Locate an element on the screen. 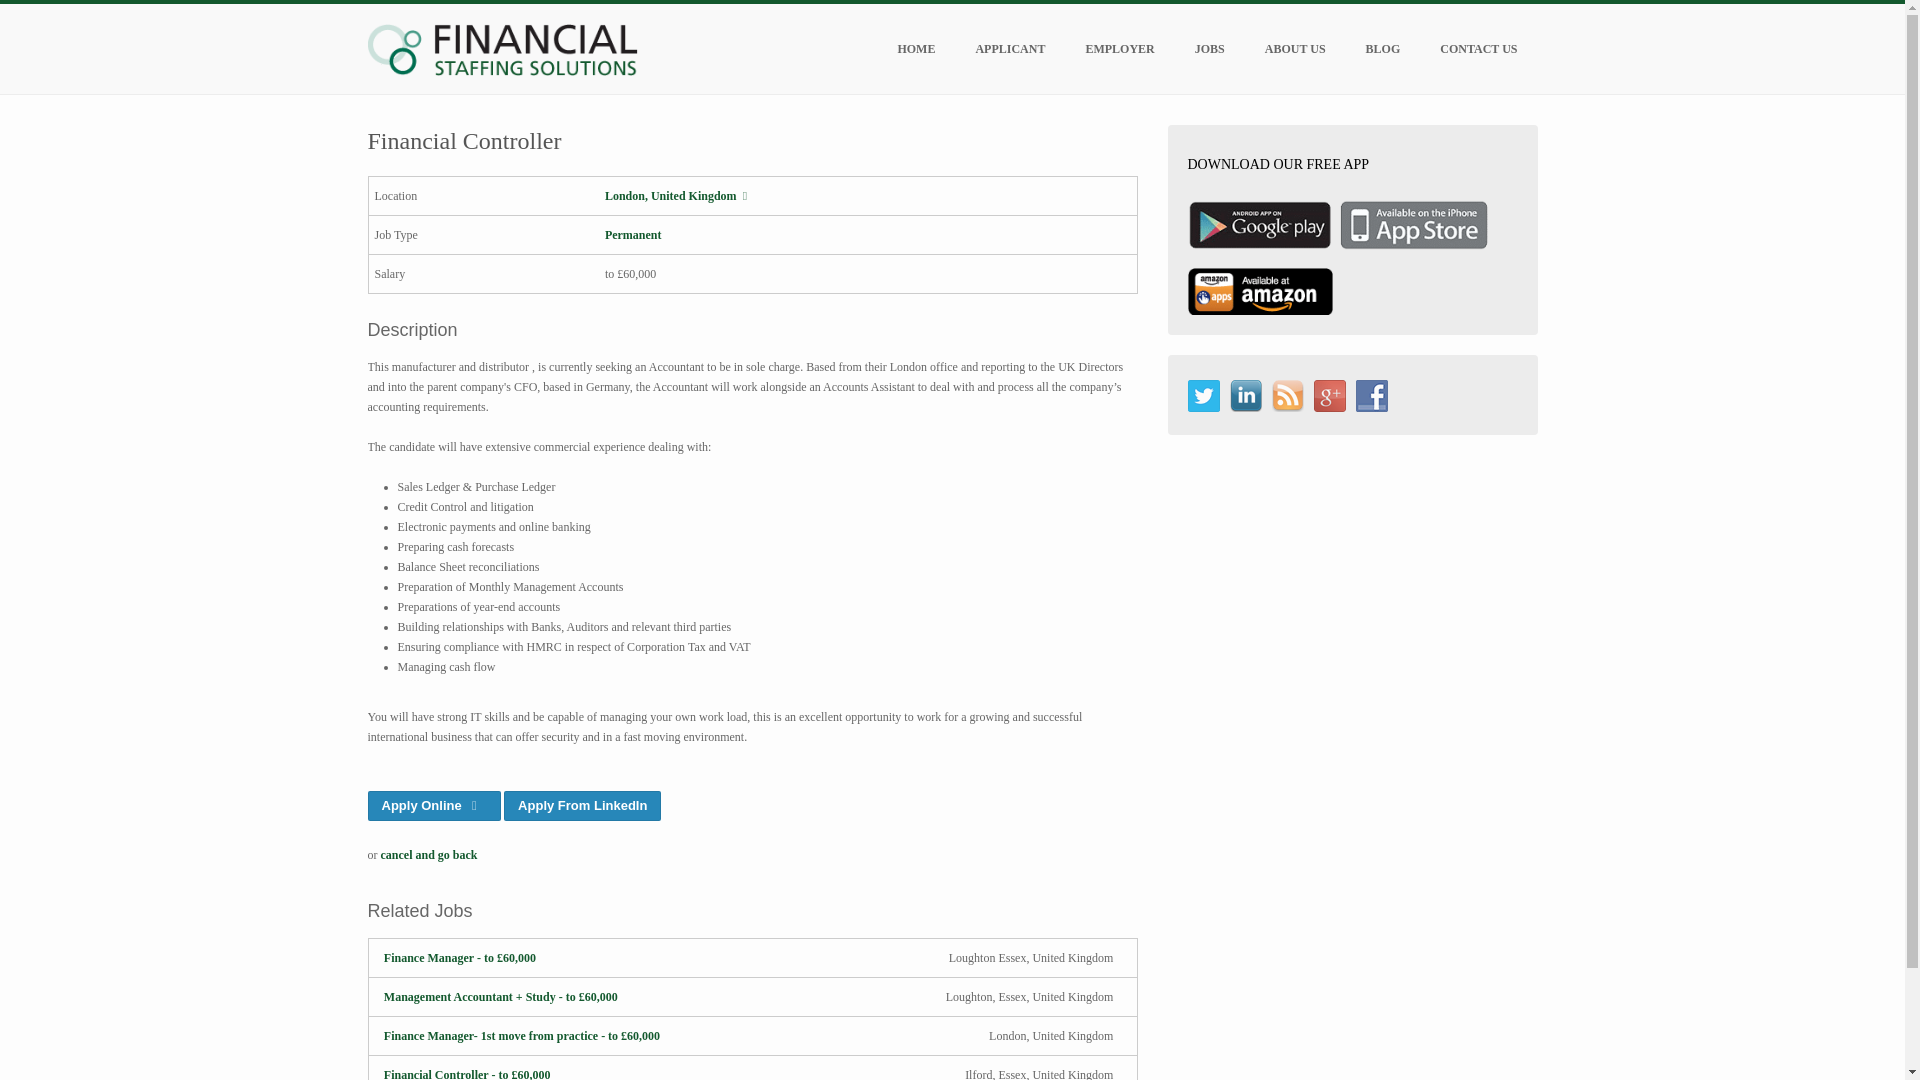 The width and height of the screenshot is (1920, 1080). CONTACT US is located at coordinates (1478, 48).